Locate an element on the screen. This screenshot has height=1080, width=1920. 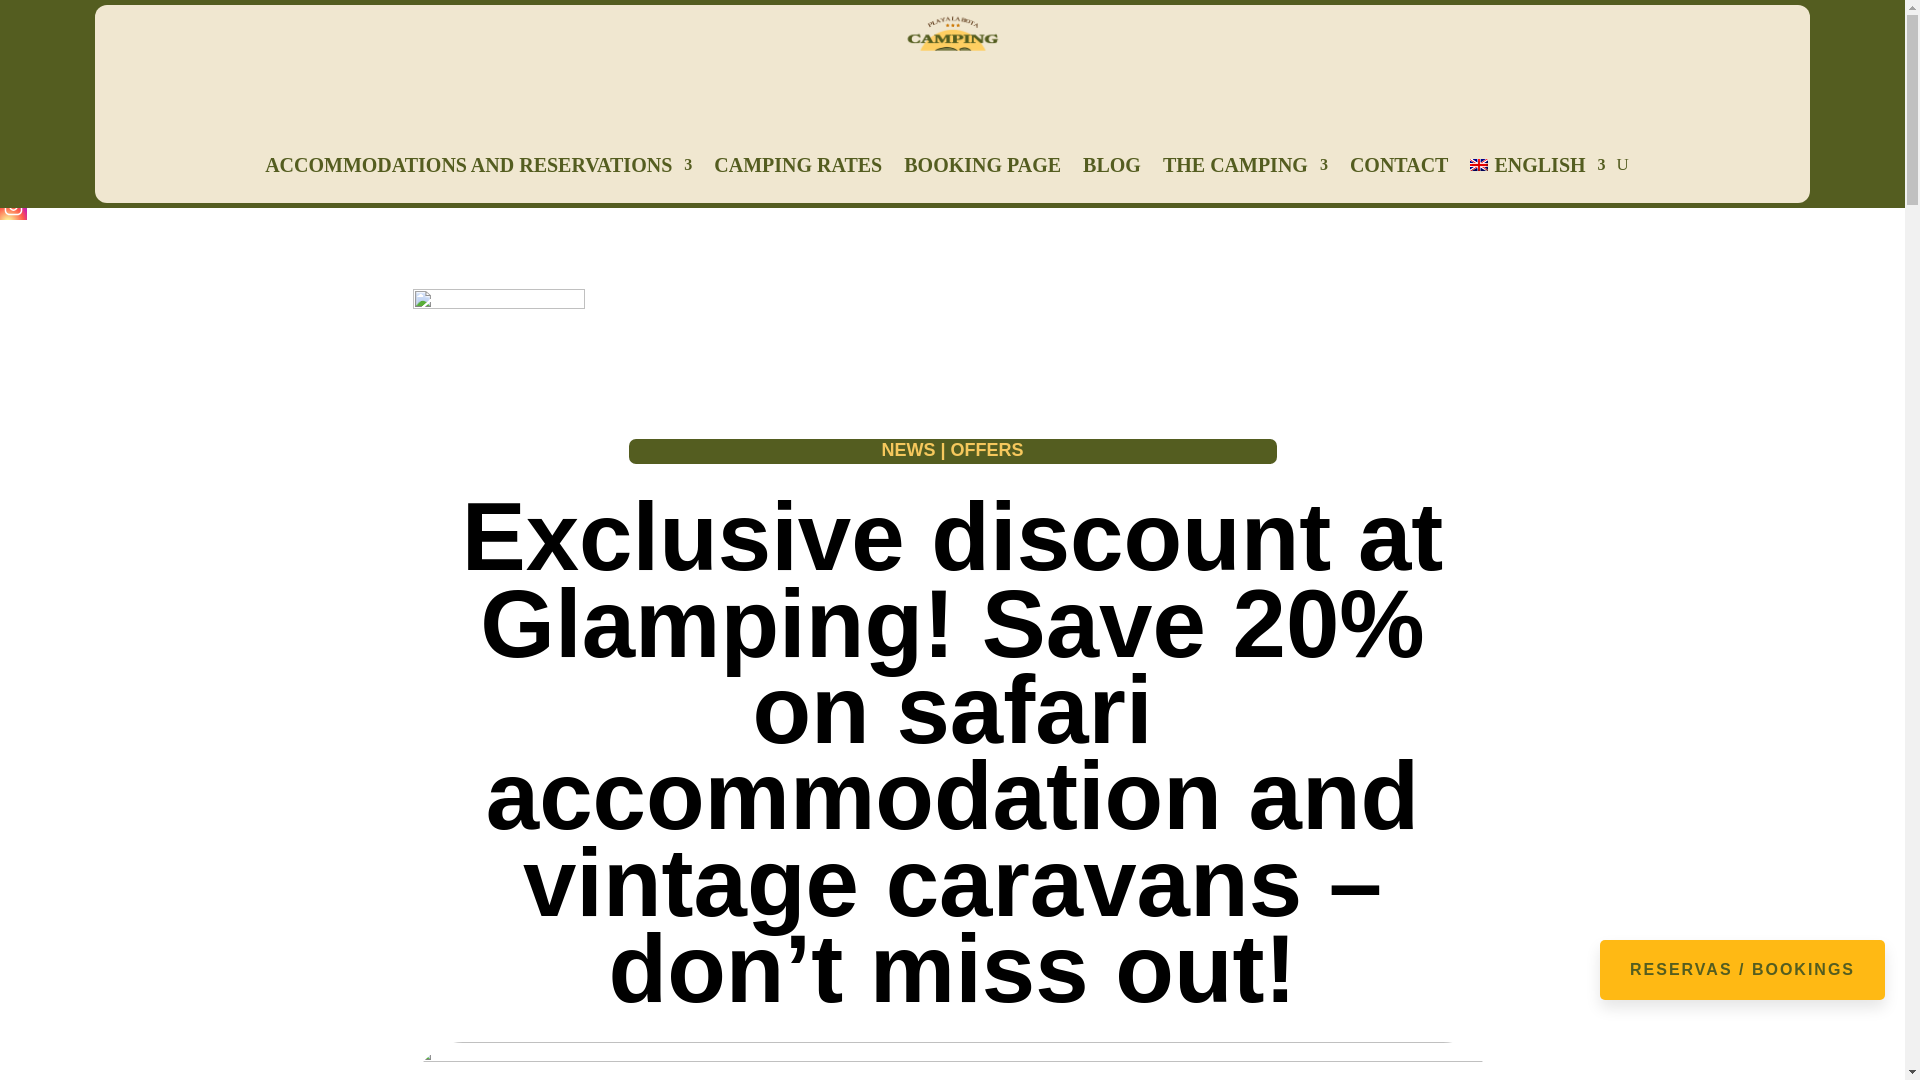
BOOKING PAGE is located at coordinates (982, 165).